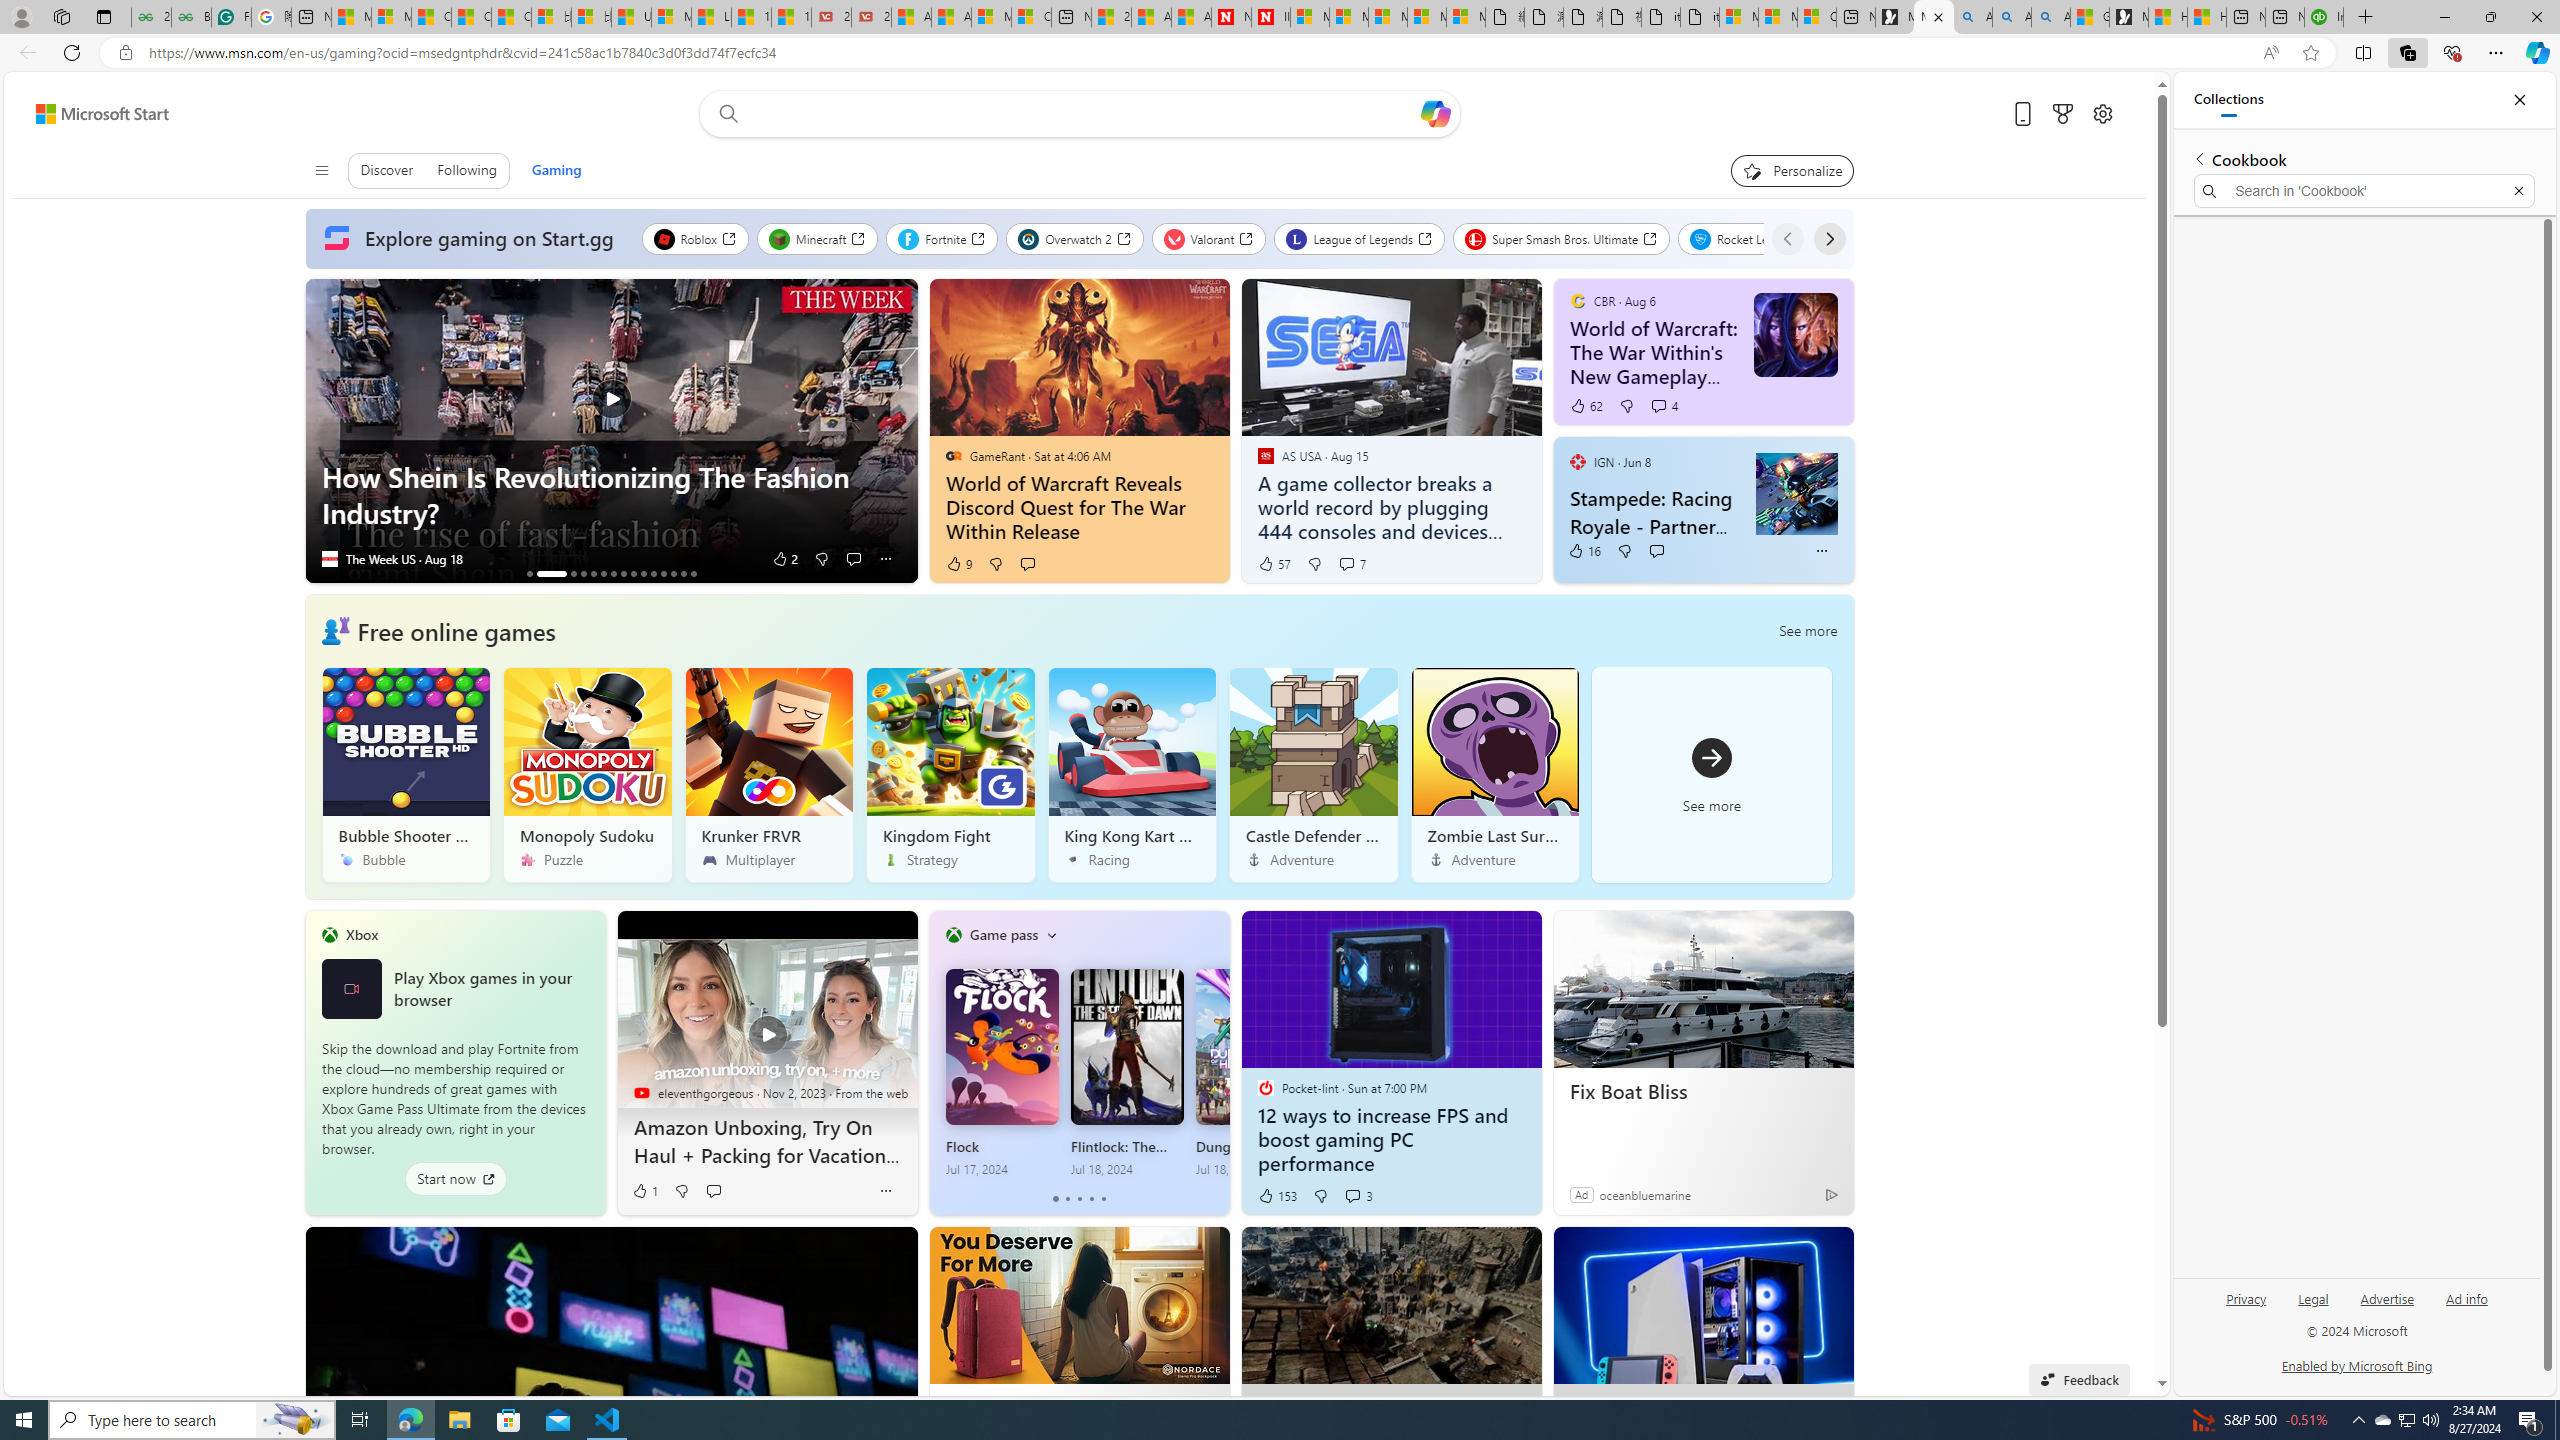  Describe the element at coordinates (328, 559) in the screenshot. I see `The Week US` at that location.